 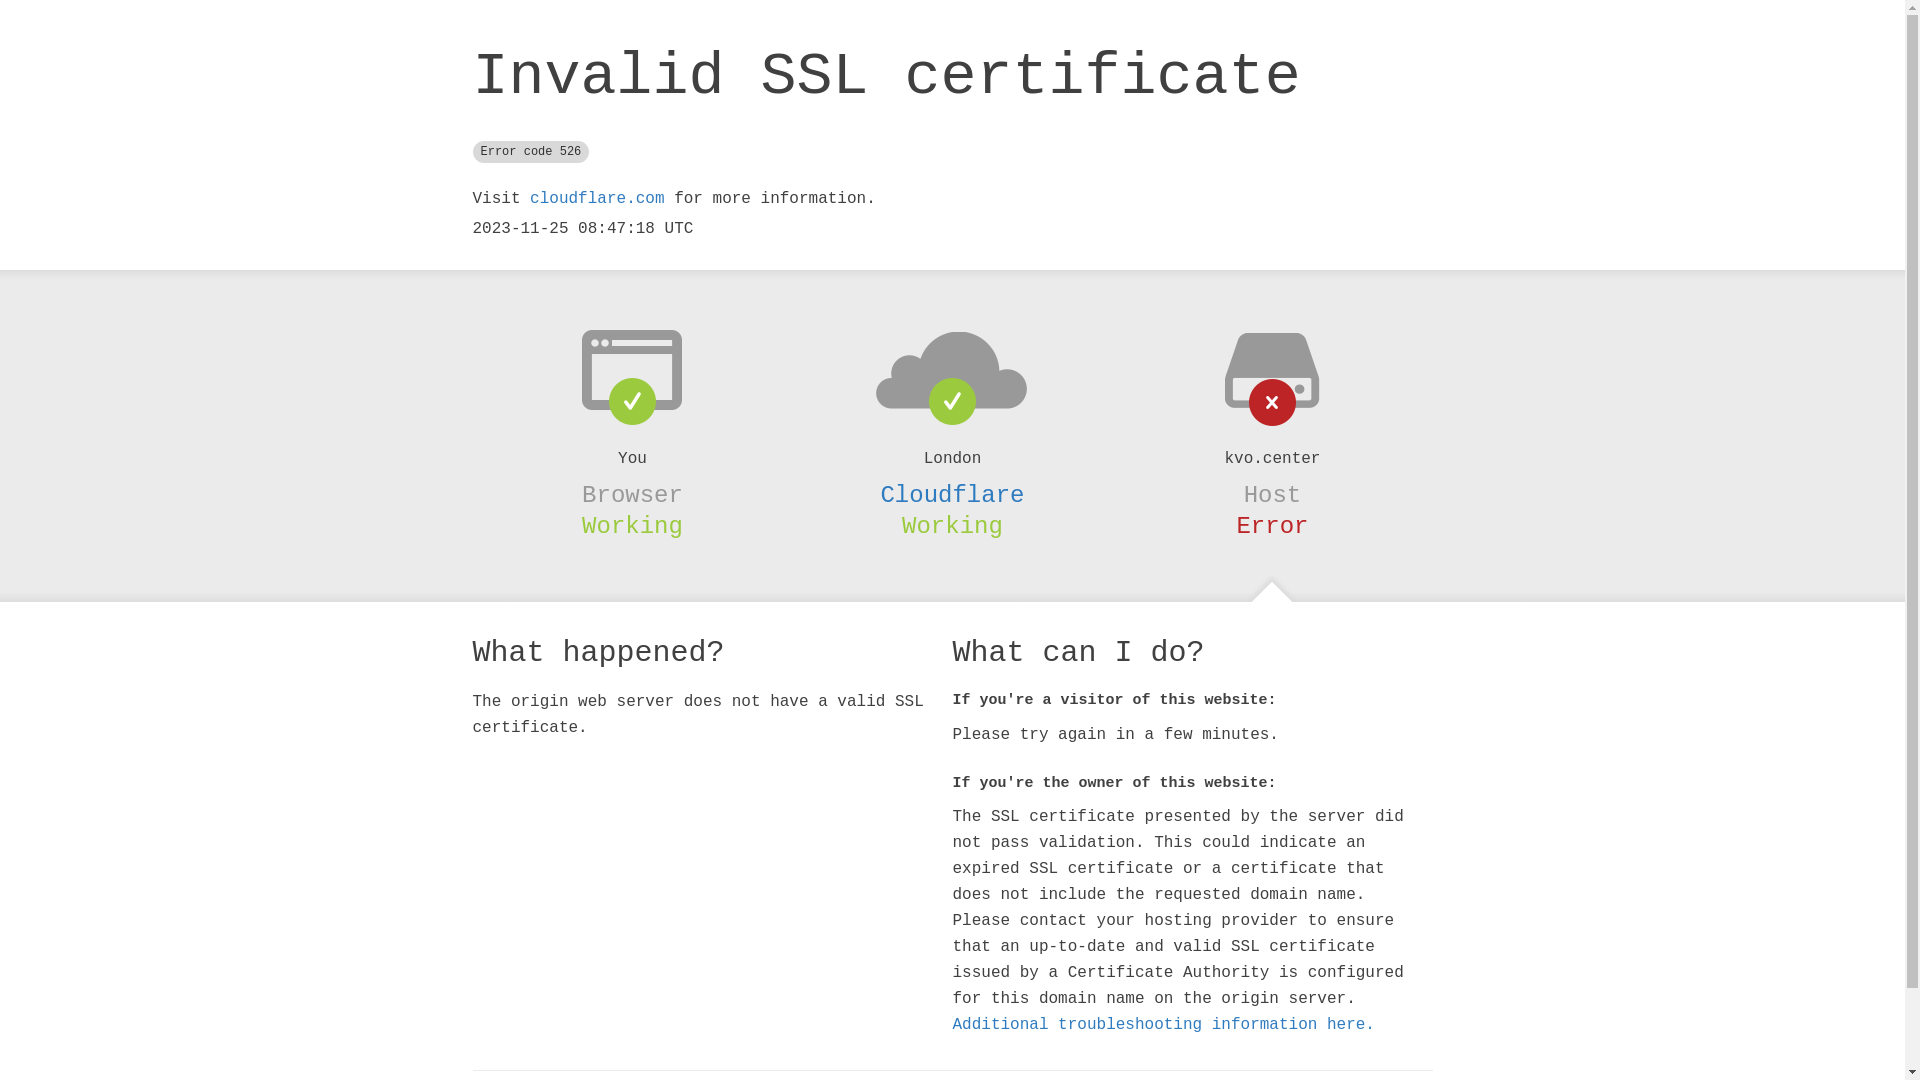 I want to click on Cloudflare, so click(x=952, y=495).